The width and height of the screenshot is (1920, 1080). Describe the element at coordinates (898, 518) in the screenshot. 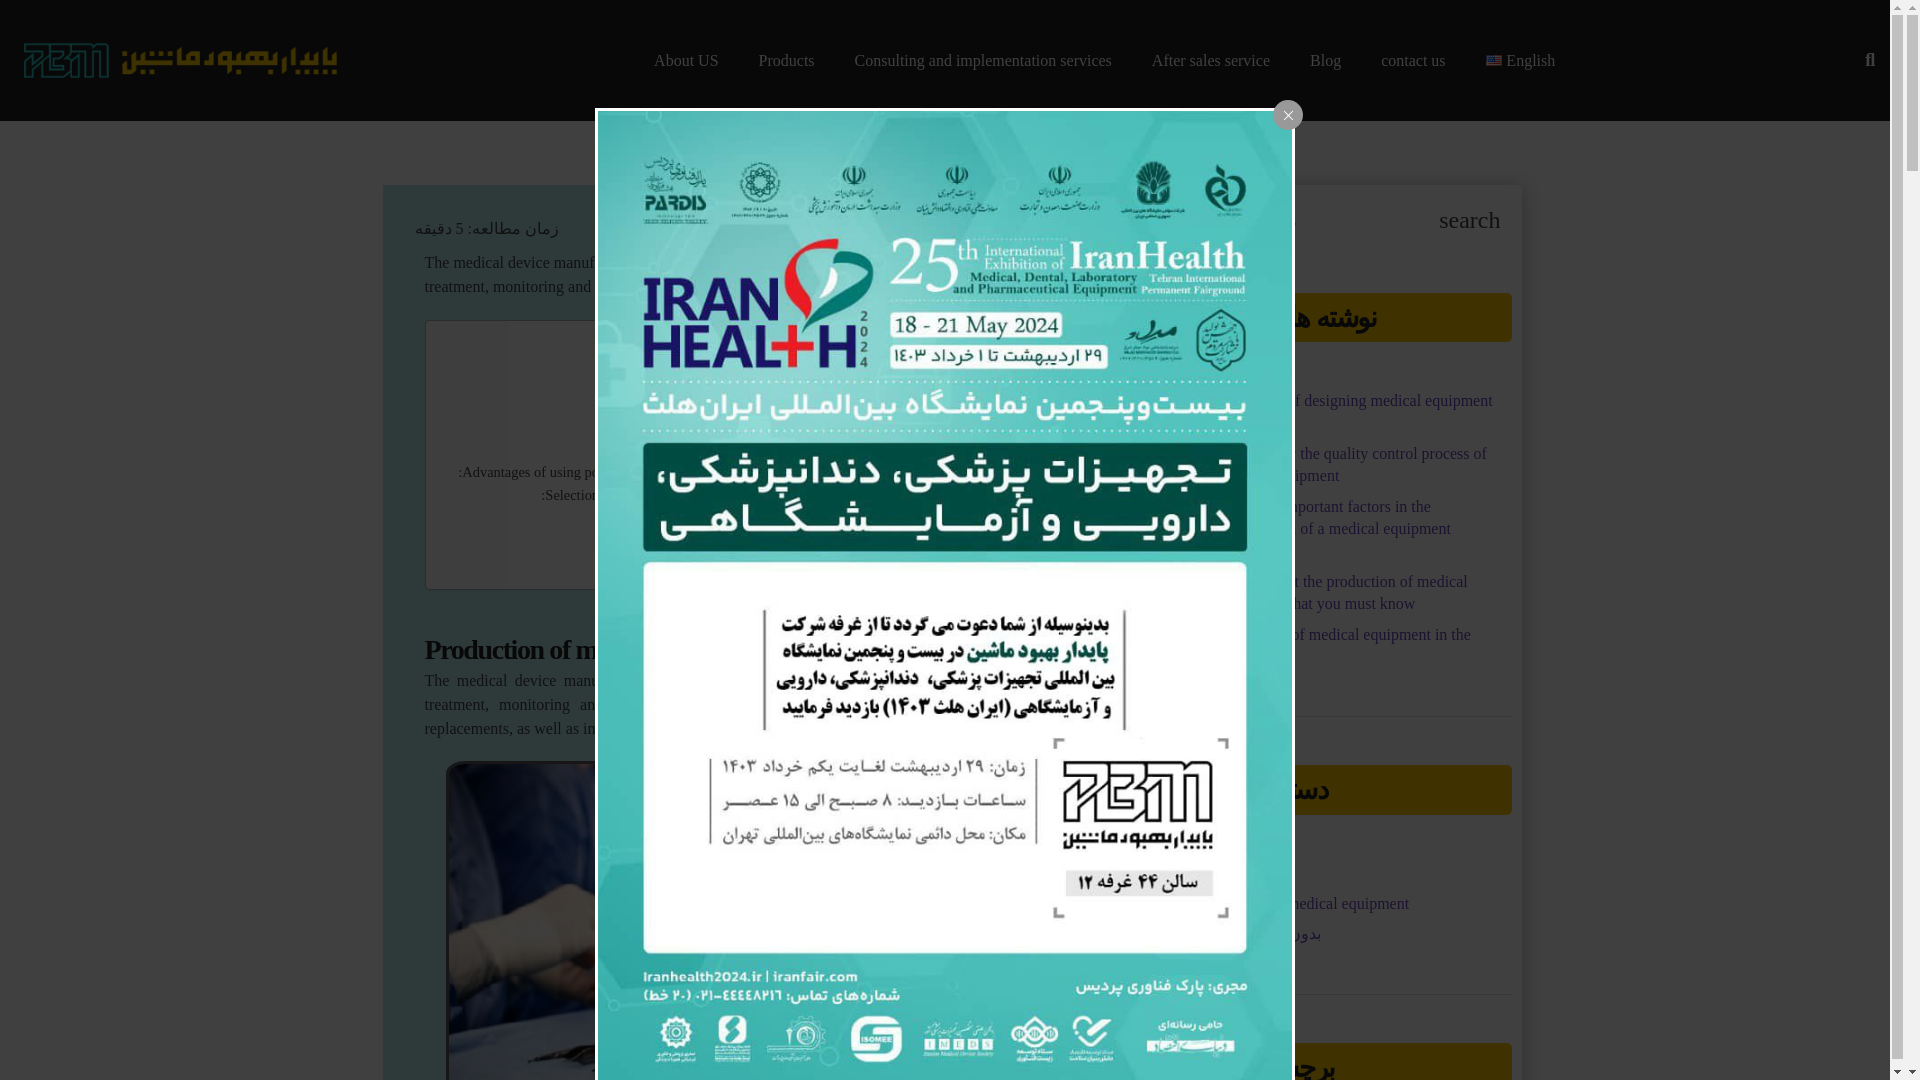

I see `Some uses of polymers` at that location.